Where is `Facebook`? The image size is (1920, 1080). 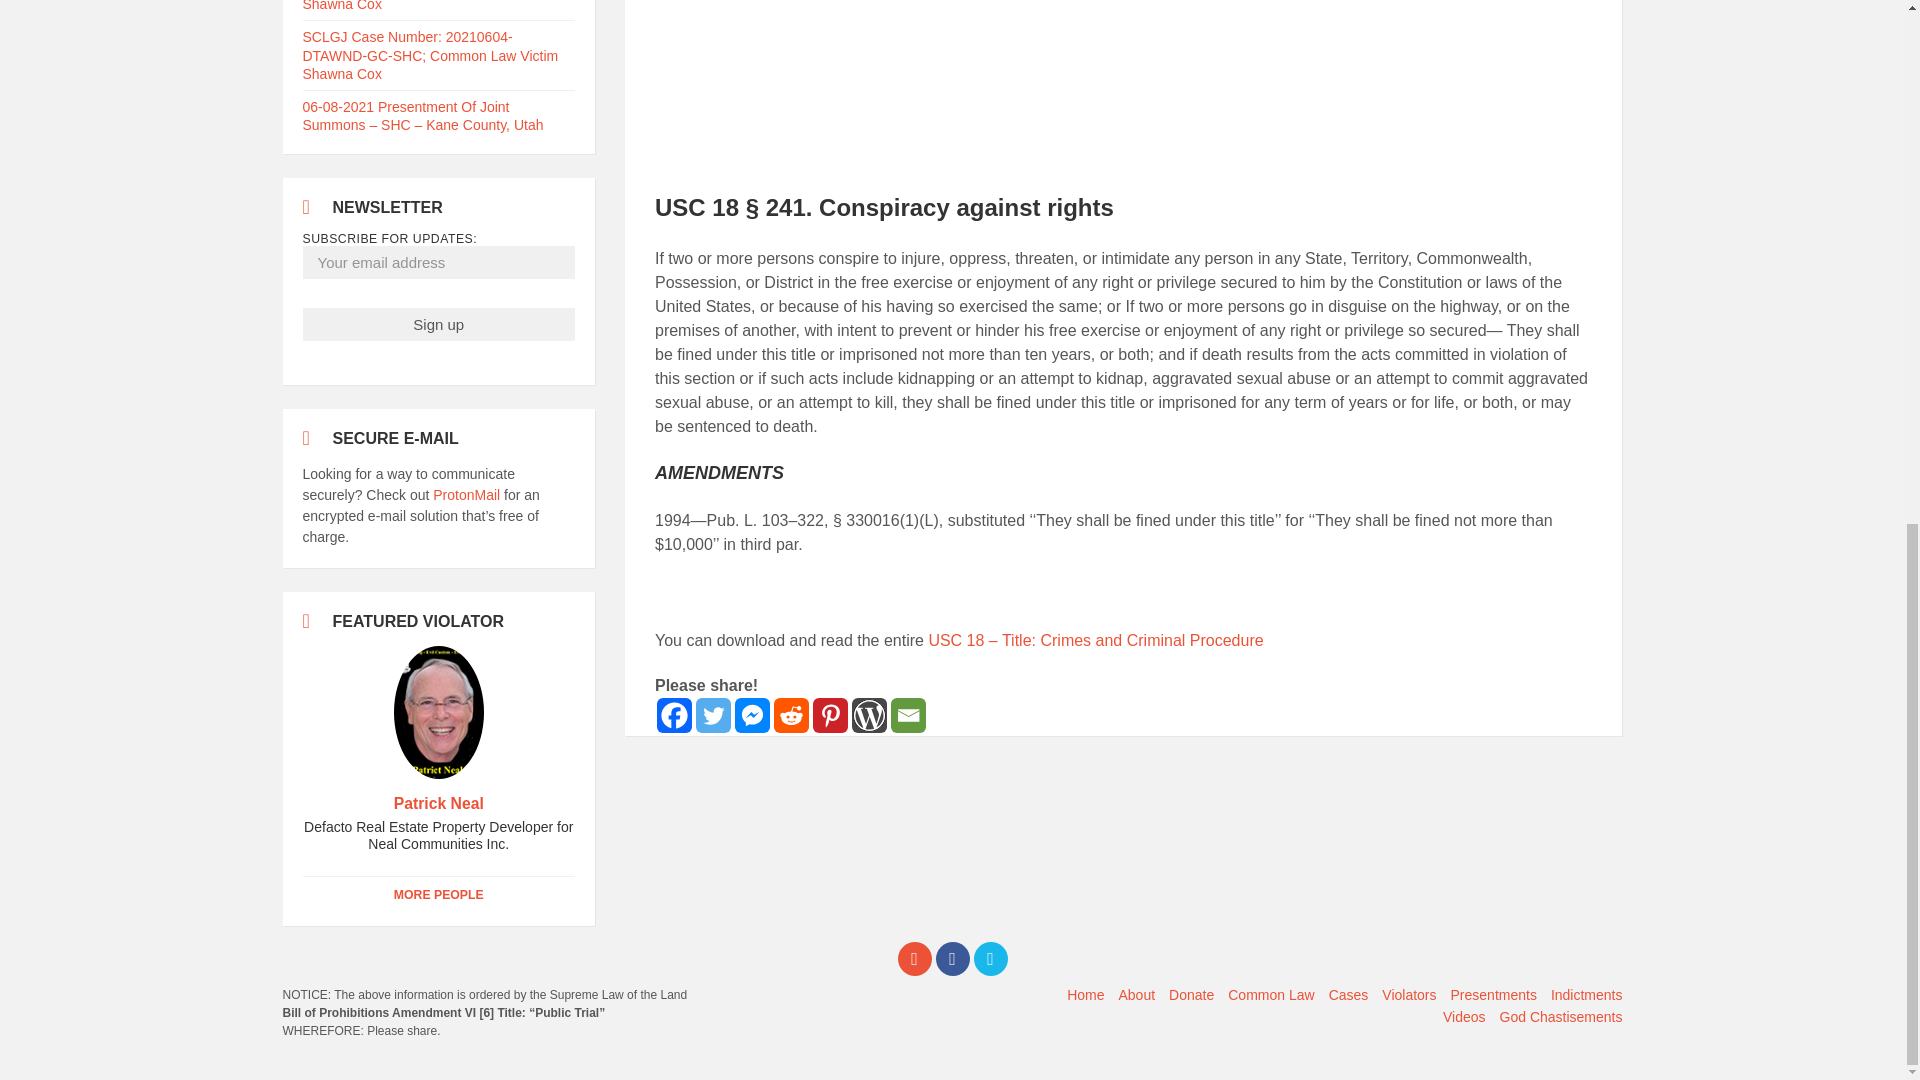
Facebook is located at coordinates (952, 958).